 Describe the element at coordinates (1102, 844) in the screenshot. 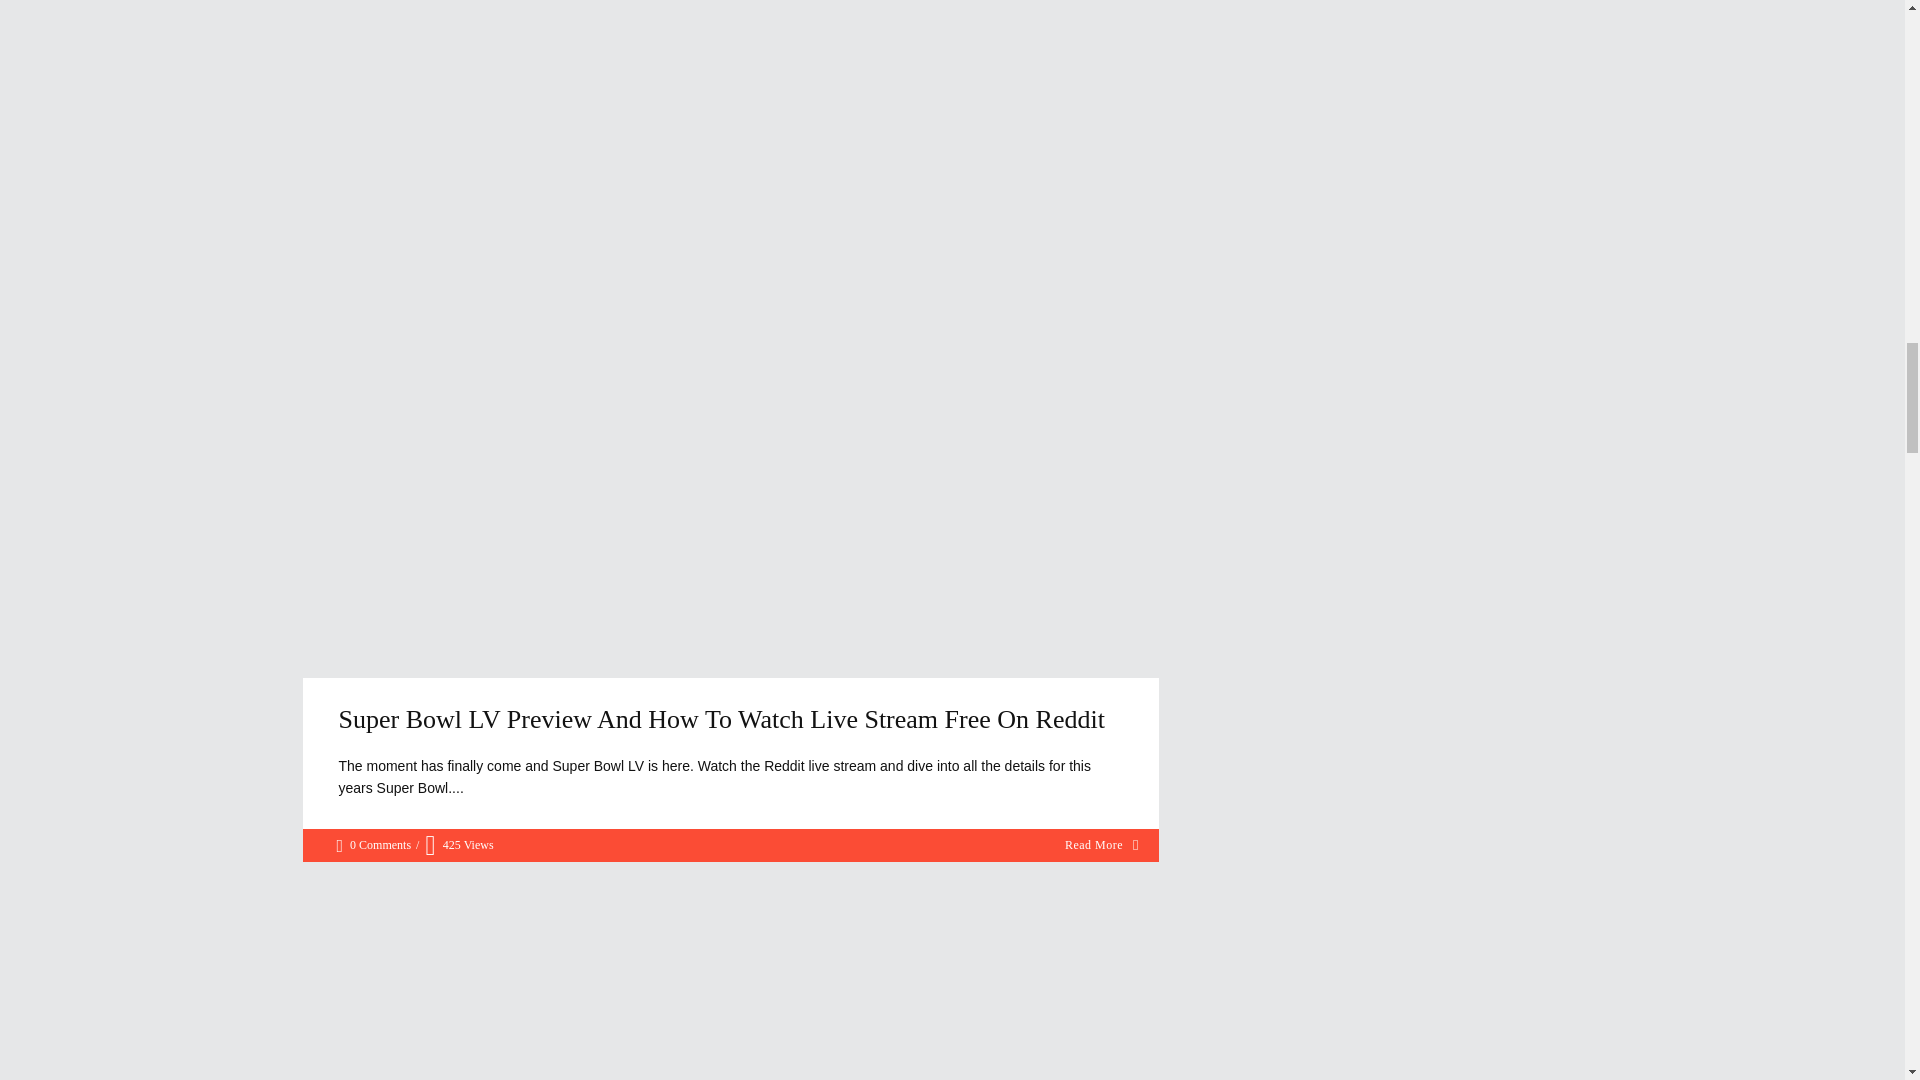

I see `Read More` at that location.